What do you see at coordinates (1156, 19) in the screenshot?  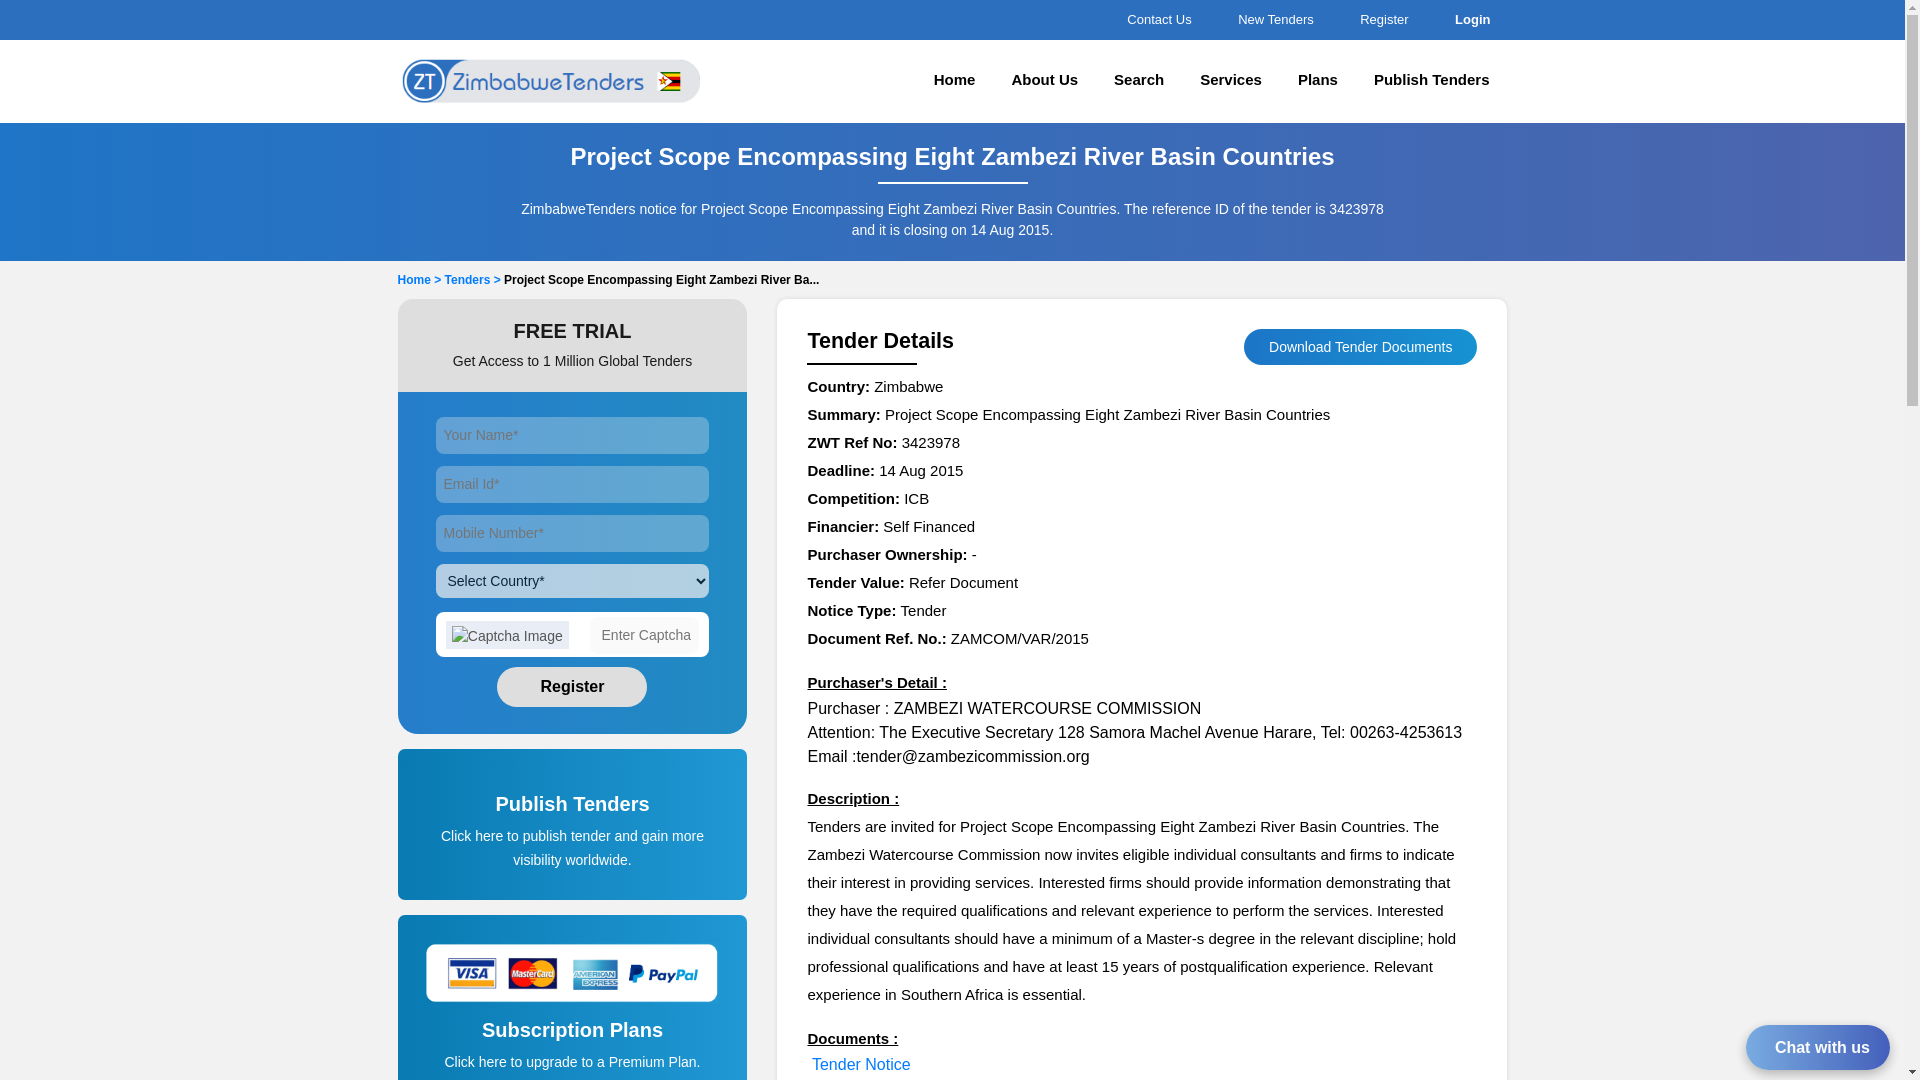 I see `Contact Us` at bounding box center [1156, 19].